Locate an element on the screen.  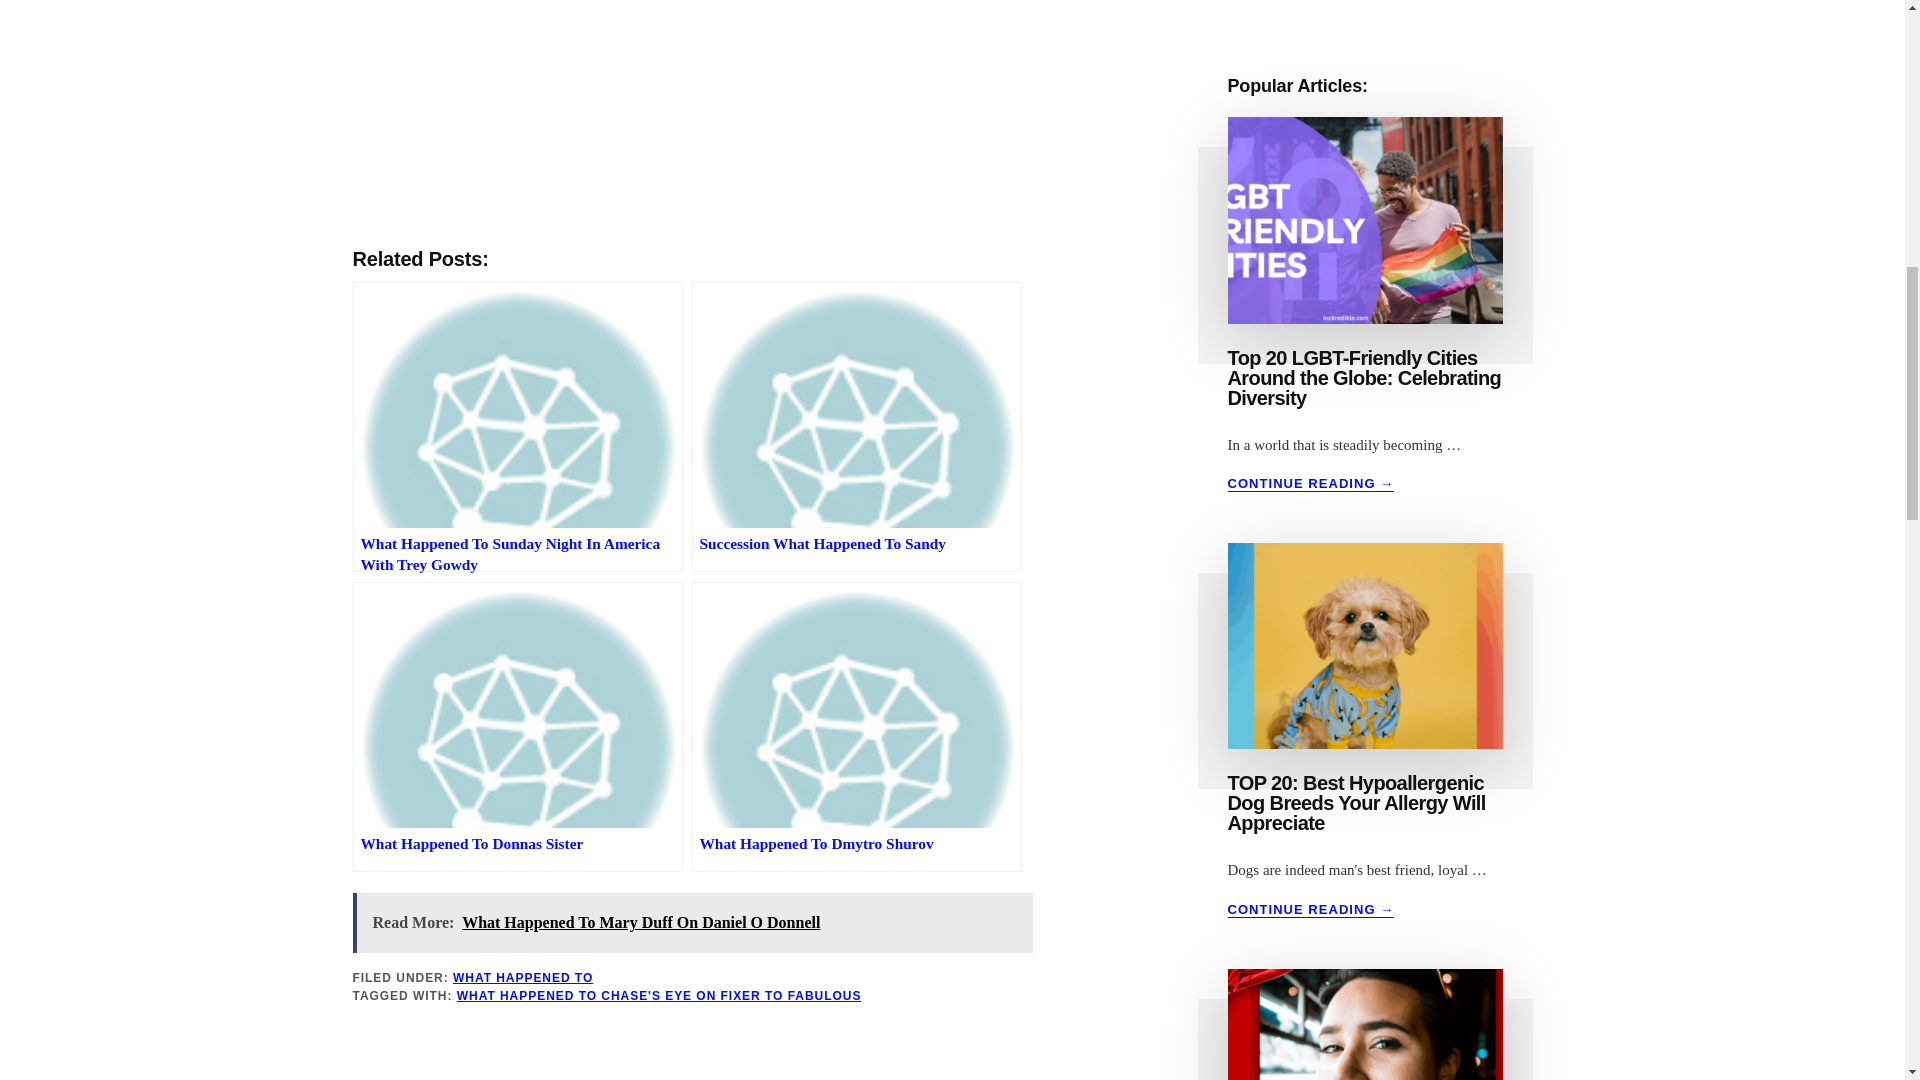
Advertisement is located at coordinates (692, 115).